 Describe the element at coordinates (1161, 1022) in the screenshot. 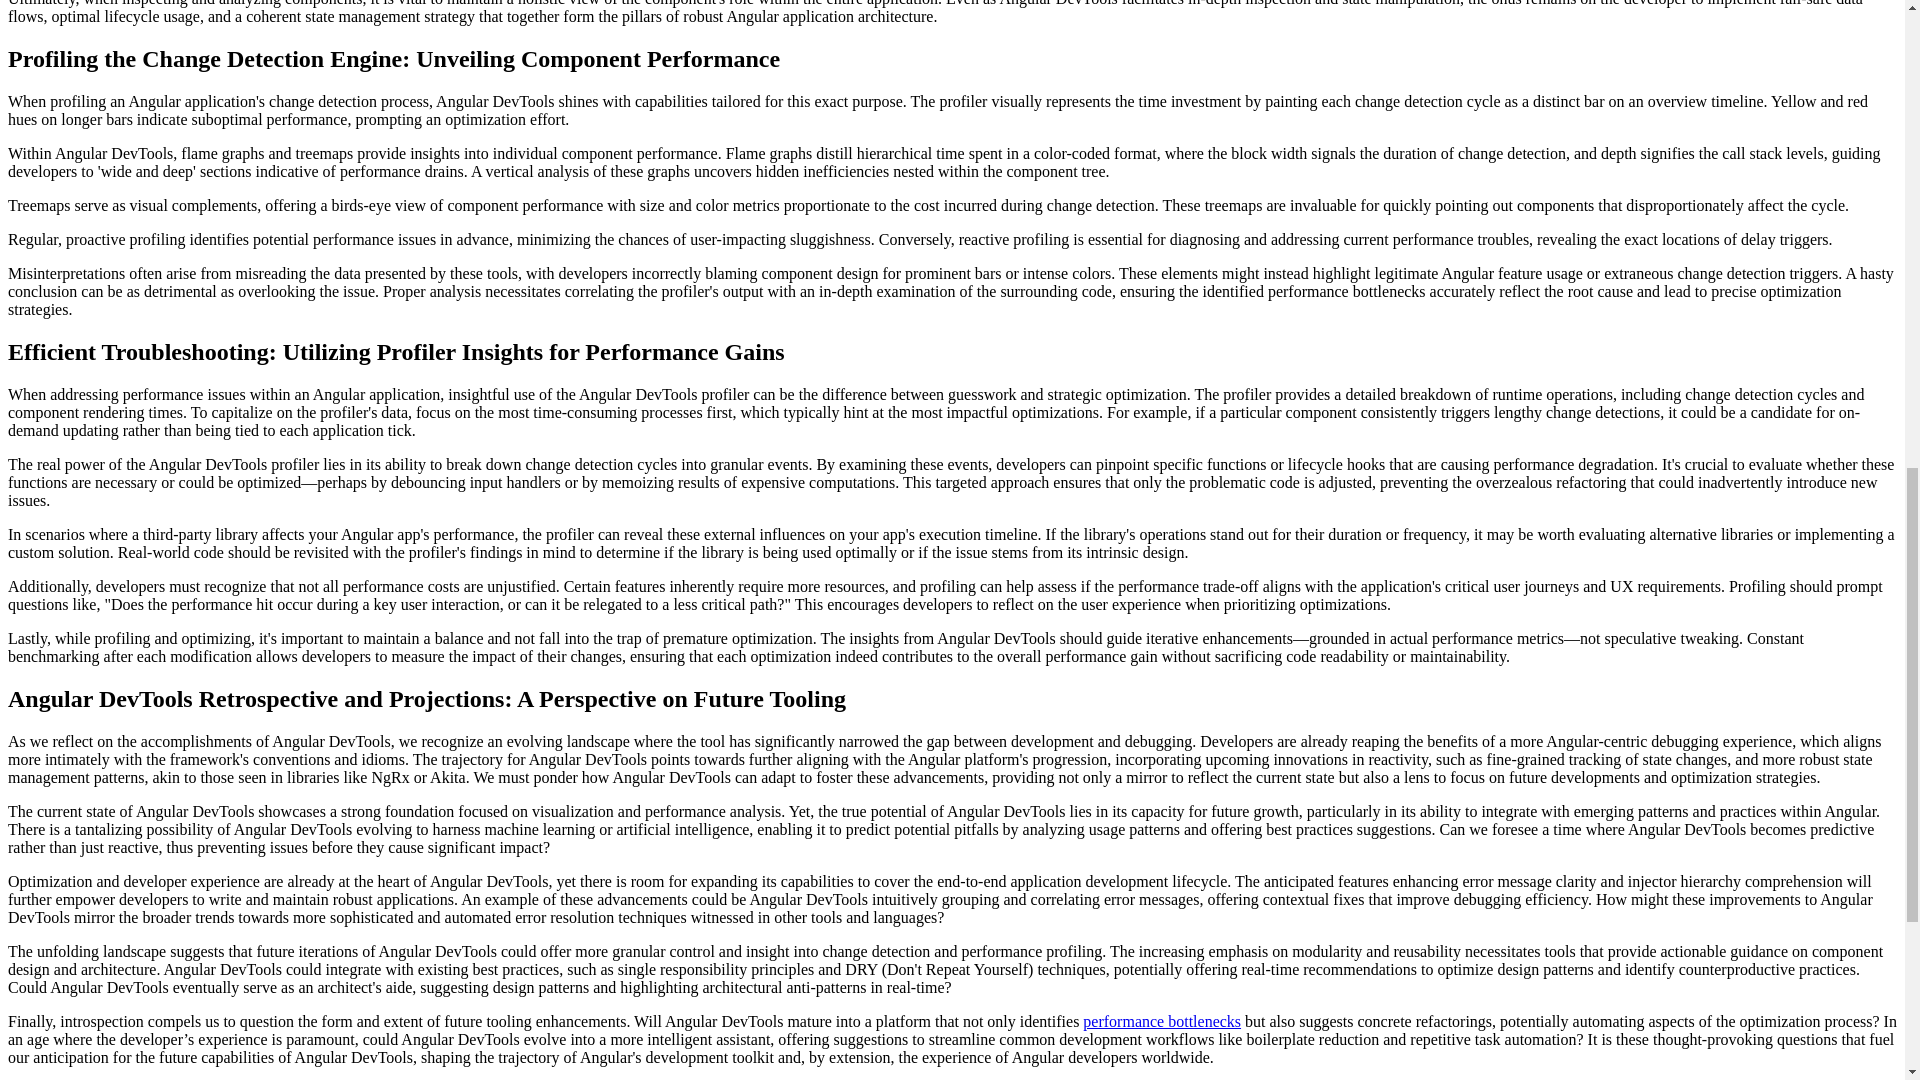

I see `performance bottlenecks` at that location.